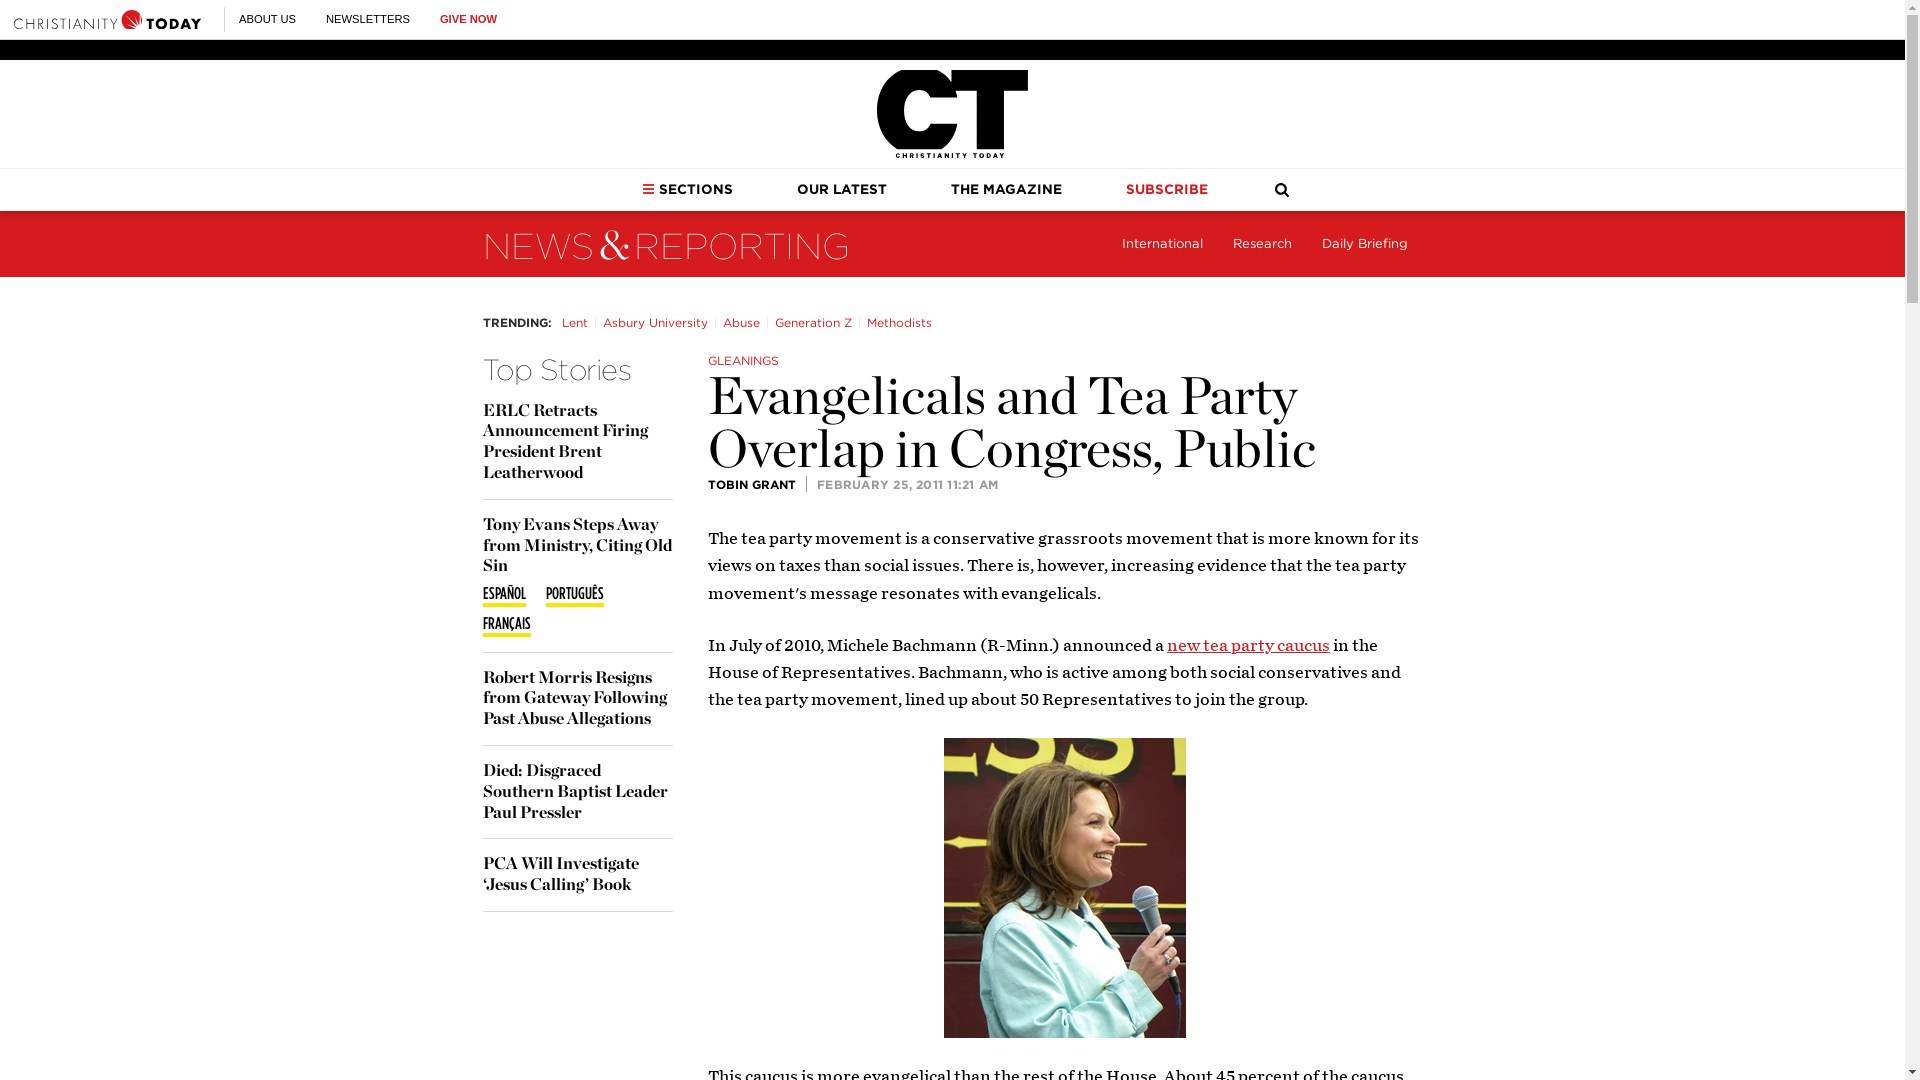 The height and width of the screenshot is (1080, 1920). I want to click on NEWSLETTERS, so click(368, 19).